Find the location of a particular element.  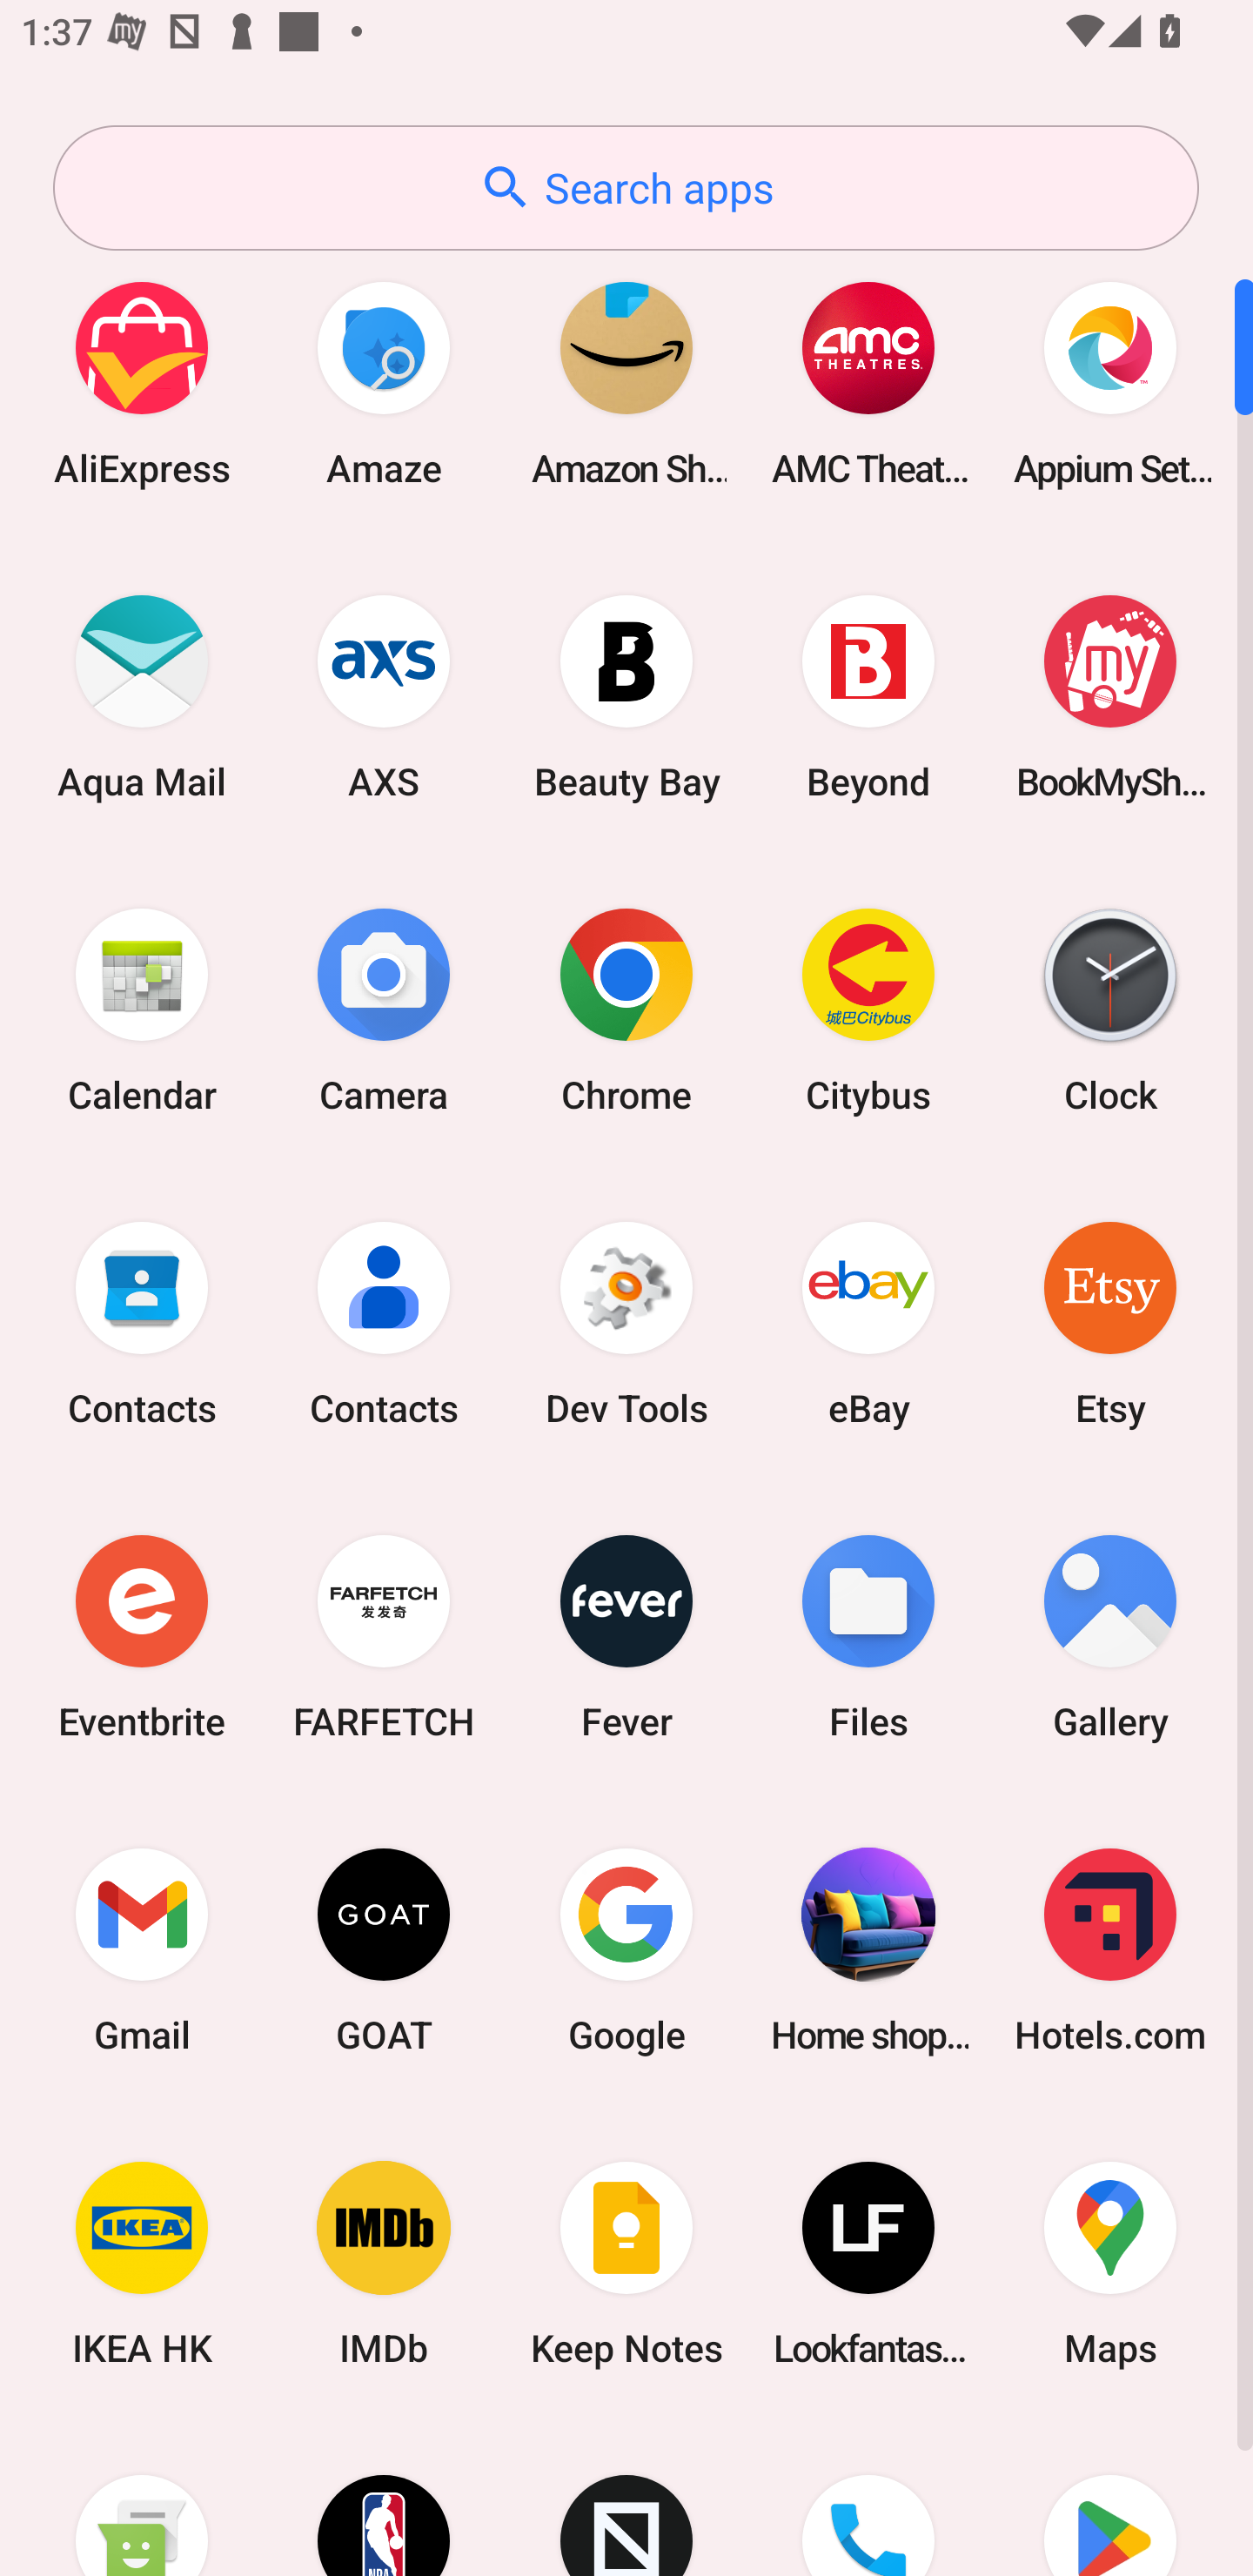

Google is located at coordinates (626, 1949).